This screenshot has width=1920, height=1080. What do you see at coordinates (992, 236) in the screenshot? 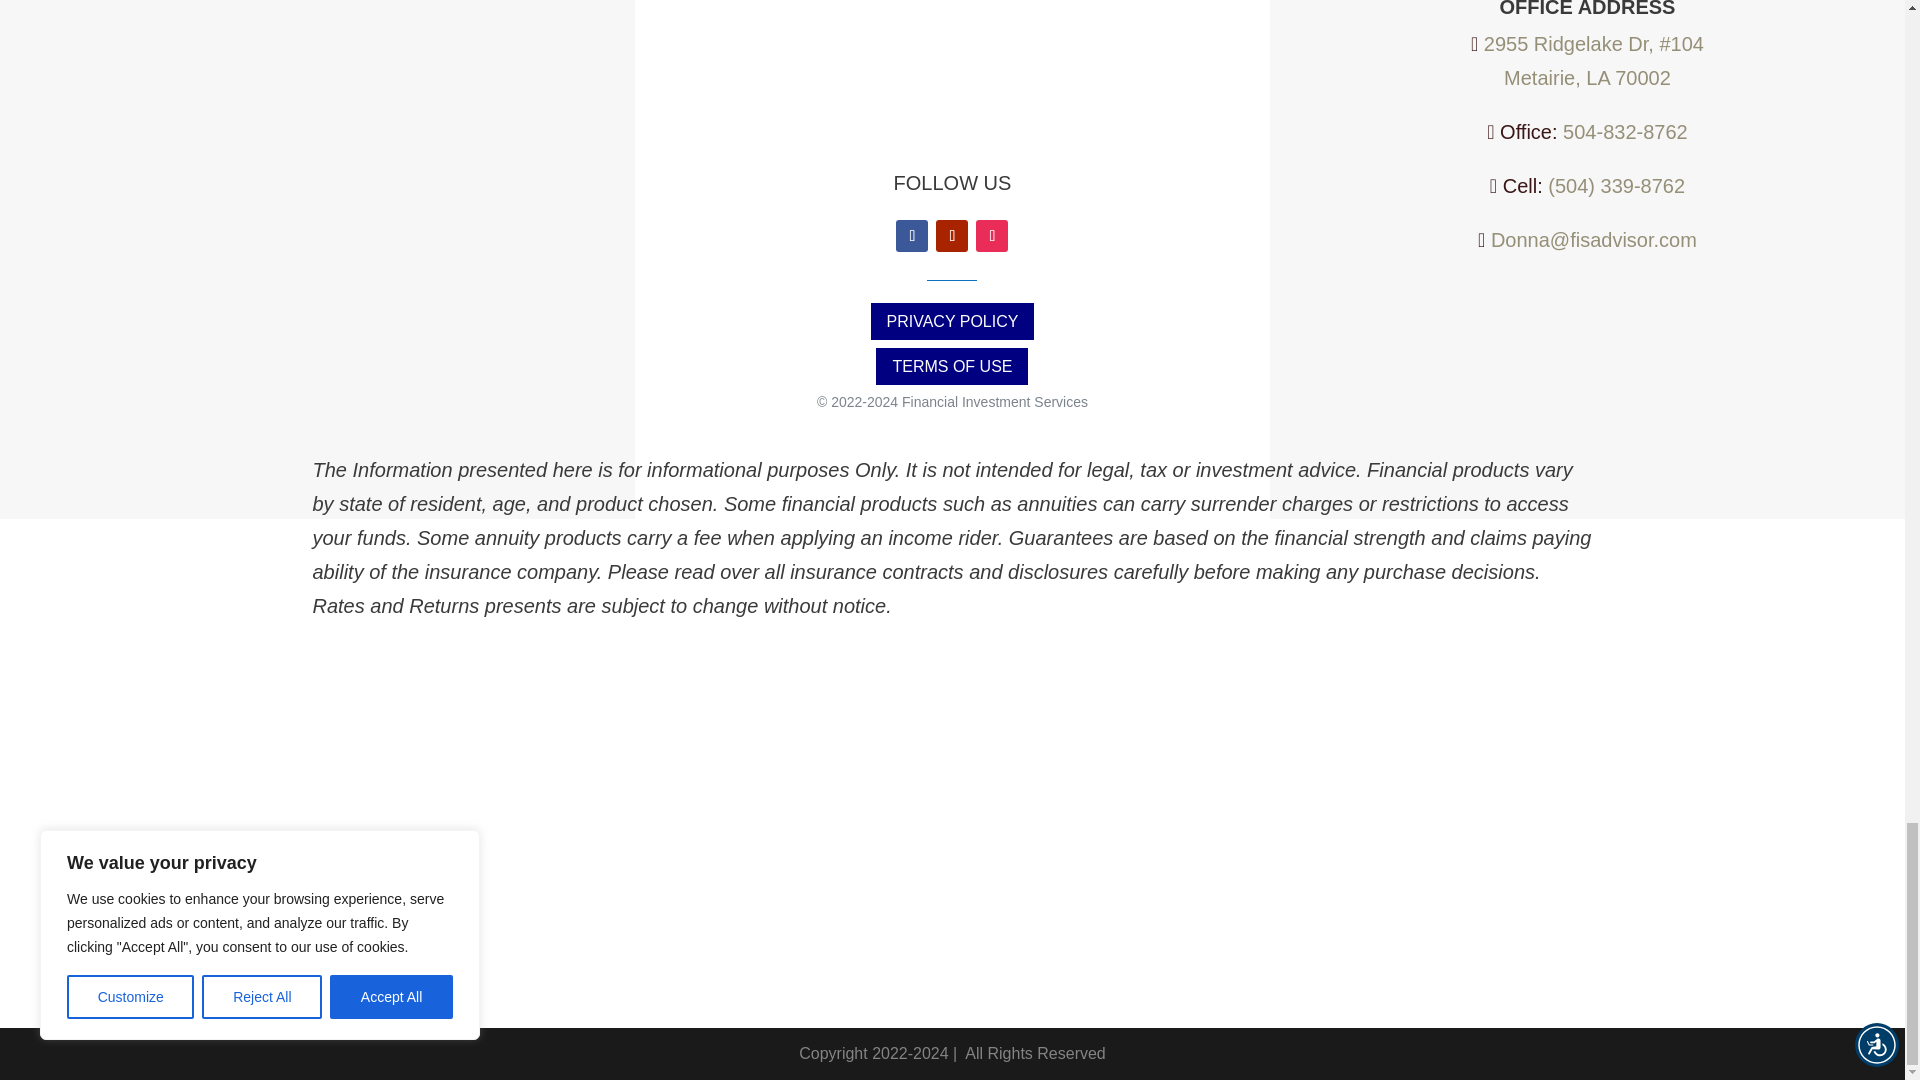
I see `Follow on Instagram` at bounding box center [992, 236].